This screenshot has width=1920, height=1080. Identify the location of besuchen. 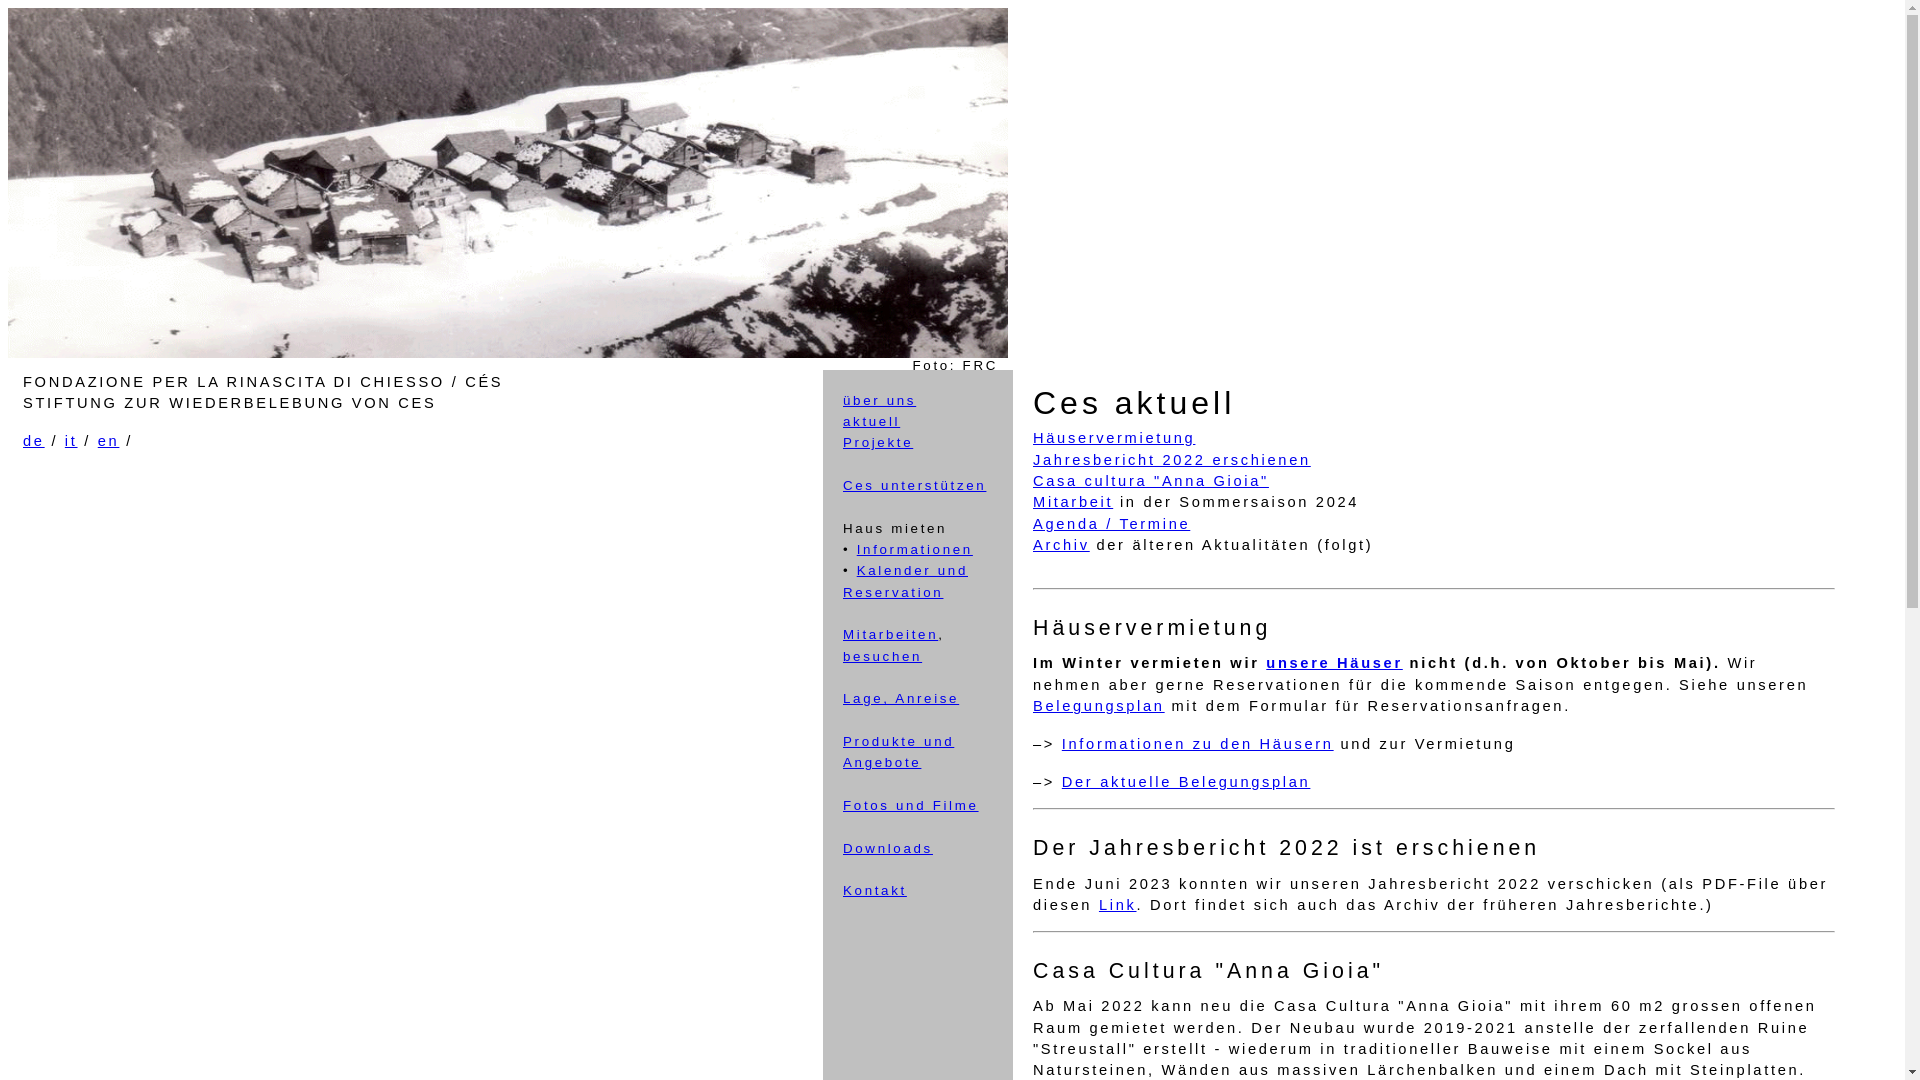
(882, 656).